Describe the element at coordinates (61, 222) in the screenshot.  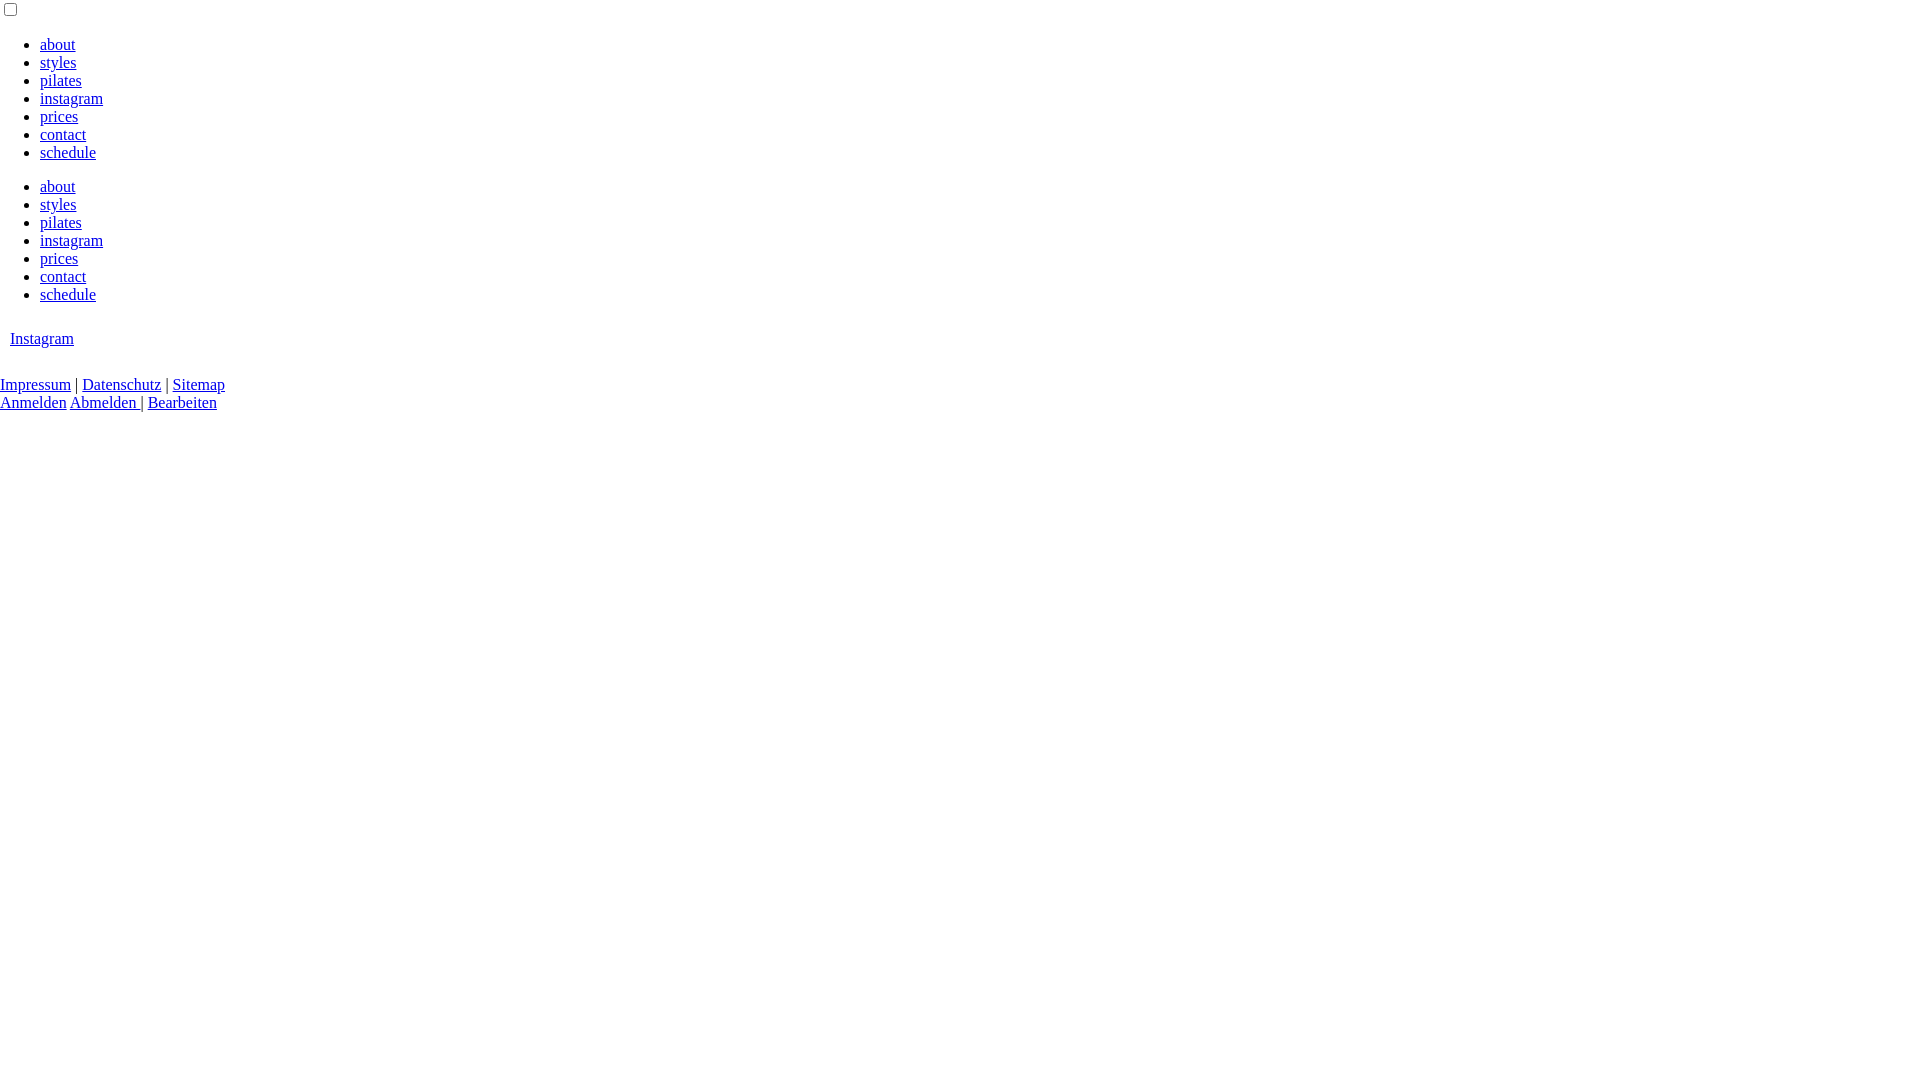
I see `pilates` at that location.